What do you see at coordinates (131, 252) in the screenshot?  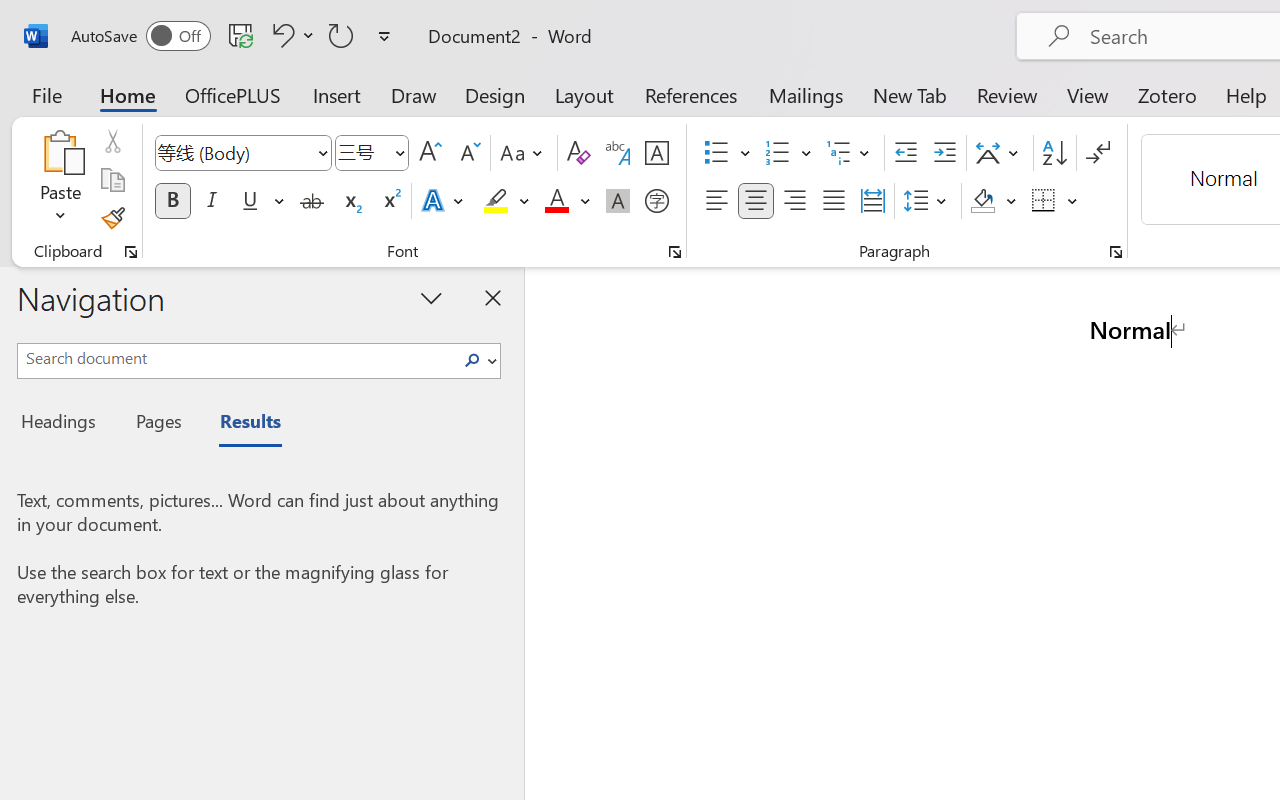 I see `Office Clipboard...` at bounding box center [131, 252].